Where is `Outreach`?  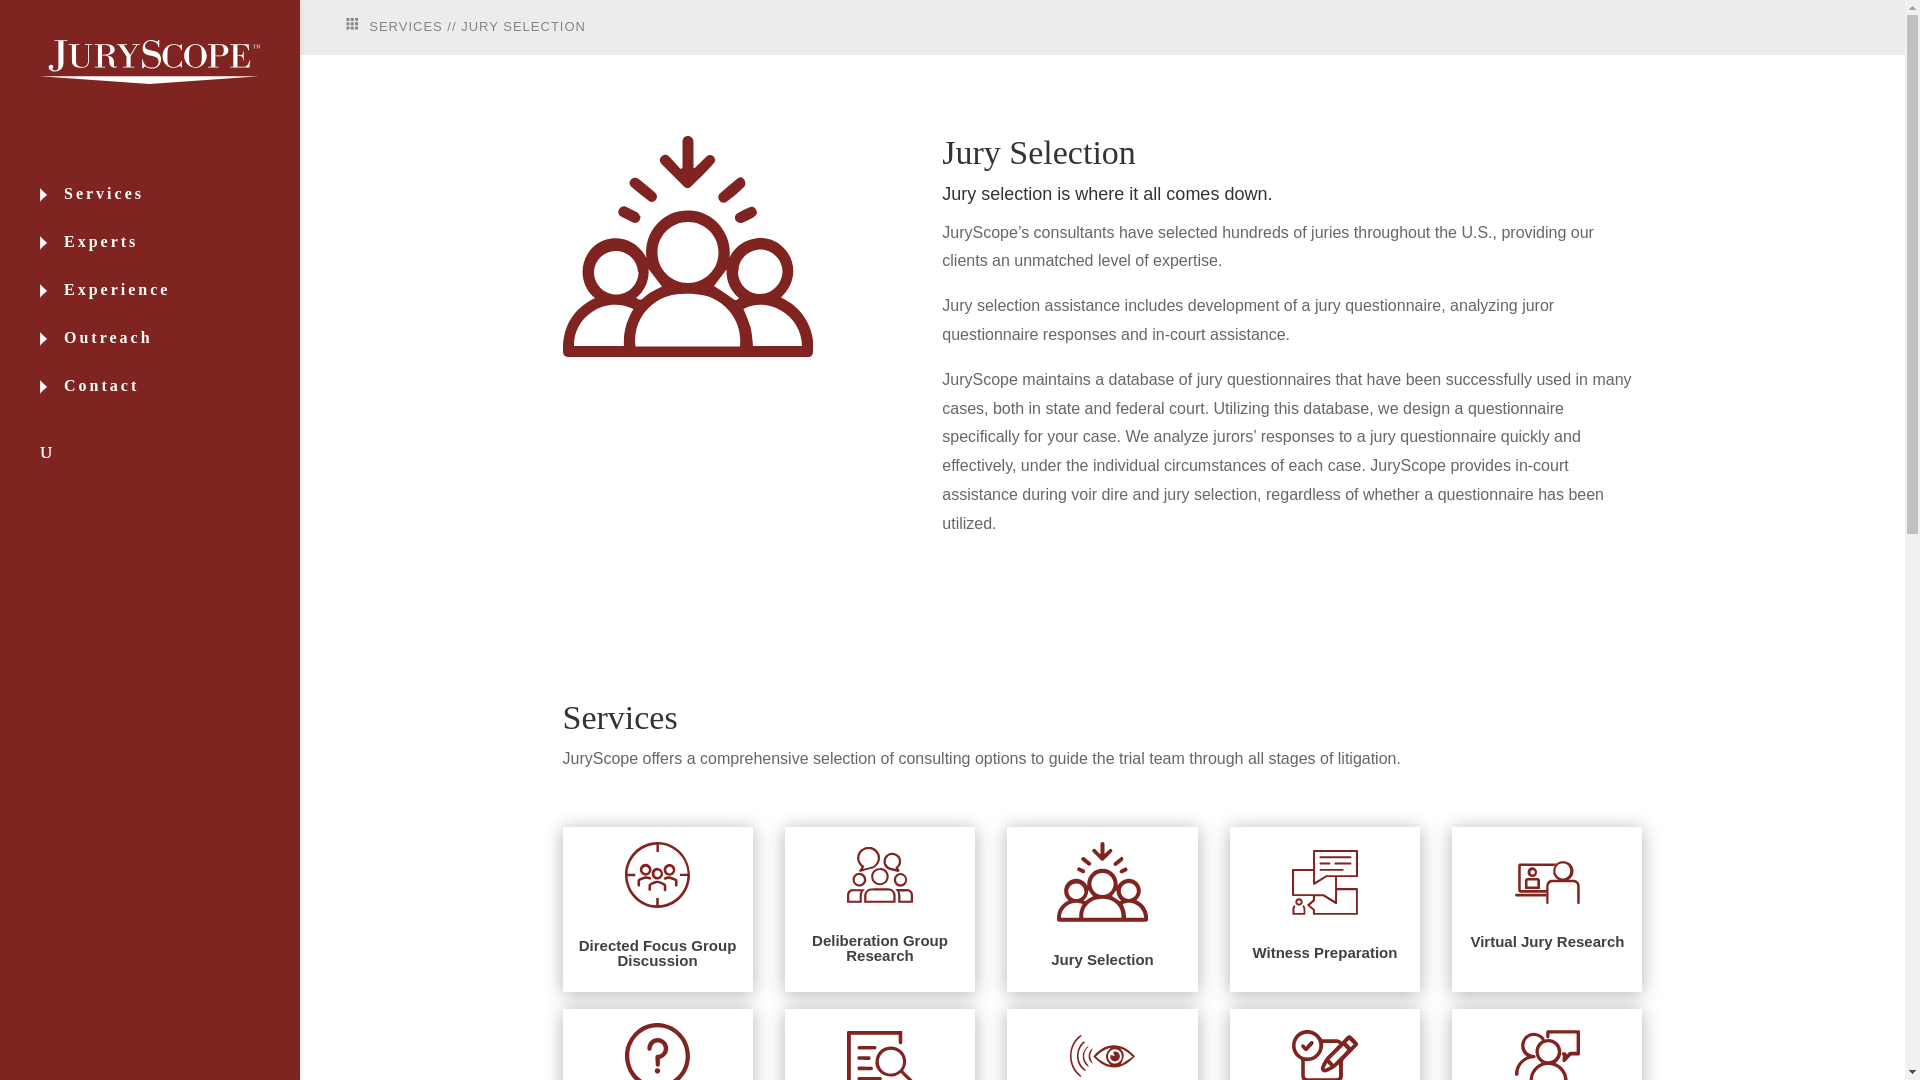 Outreach is located at coordinates (170, 354).